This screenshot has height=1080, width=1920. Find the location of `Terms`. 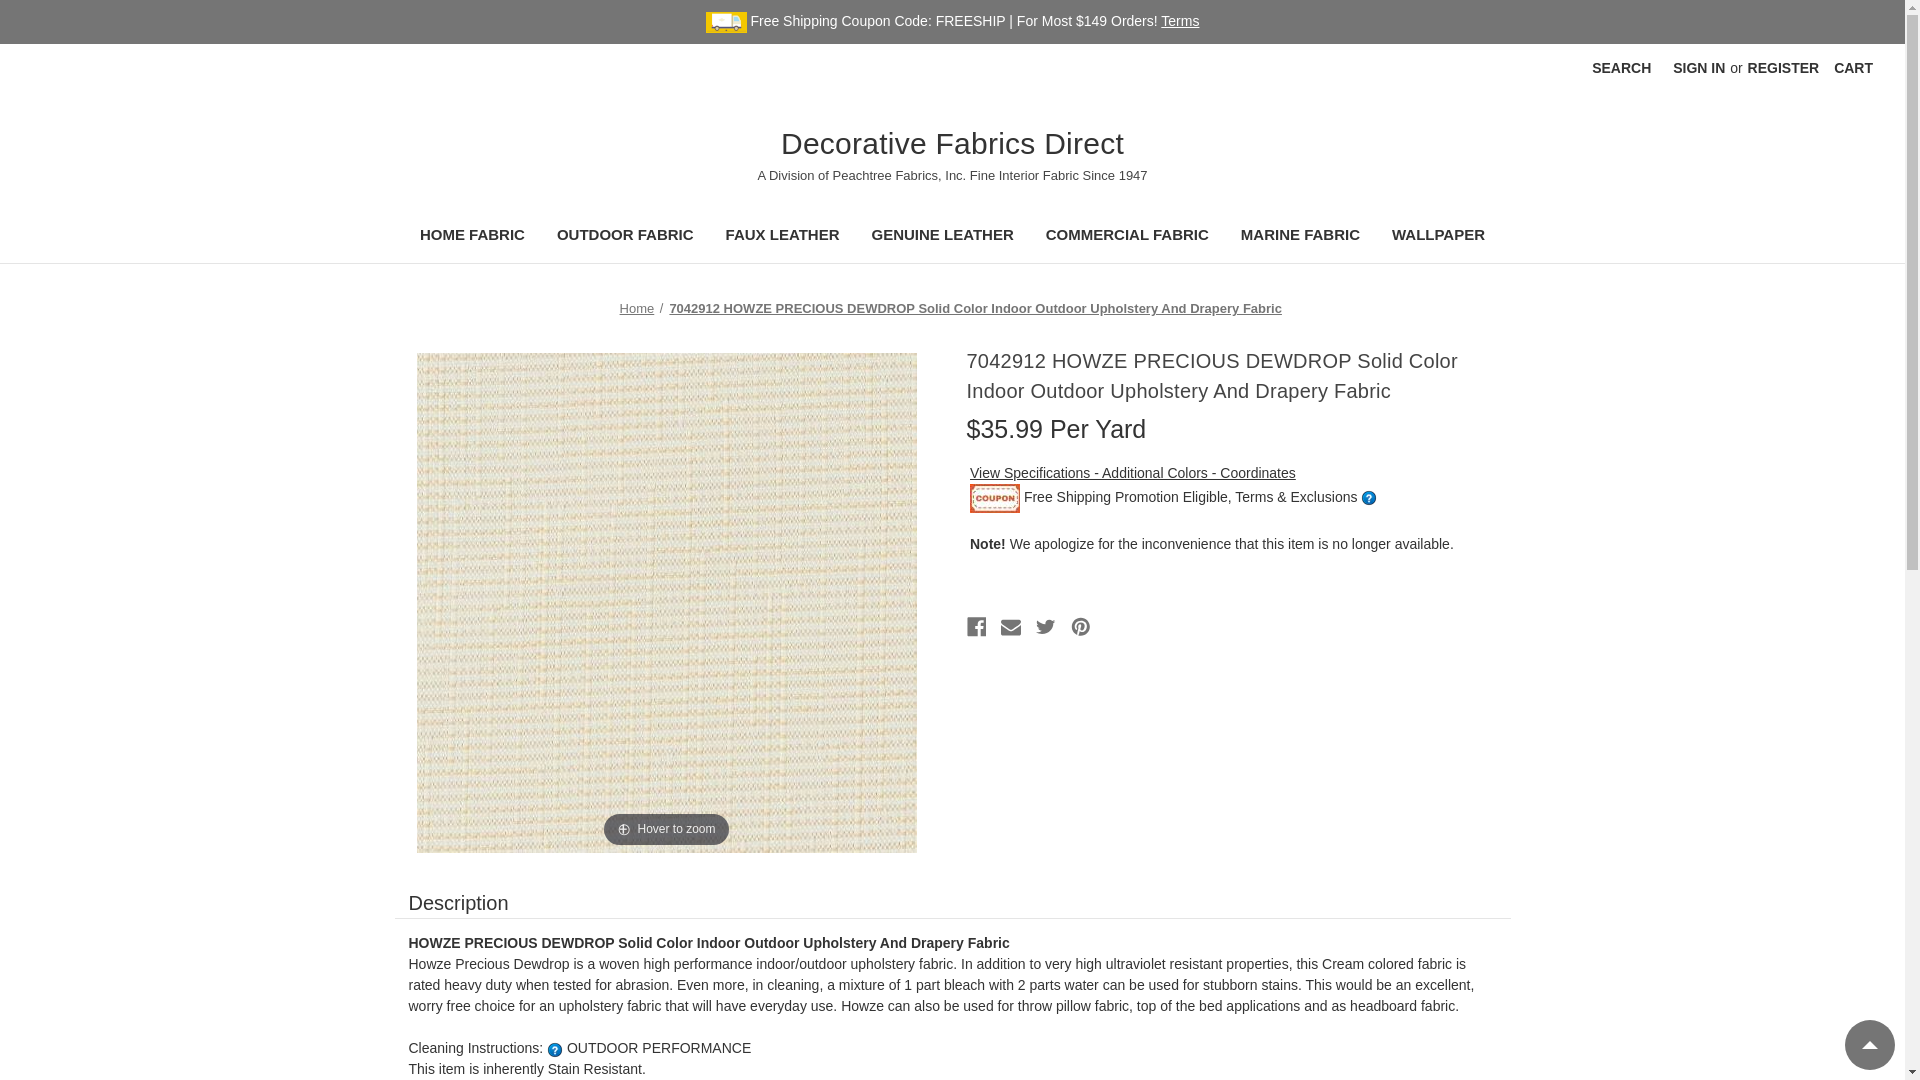

Terms is located at coordinates (1180, 20).